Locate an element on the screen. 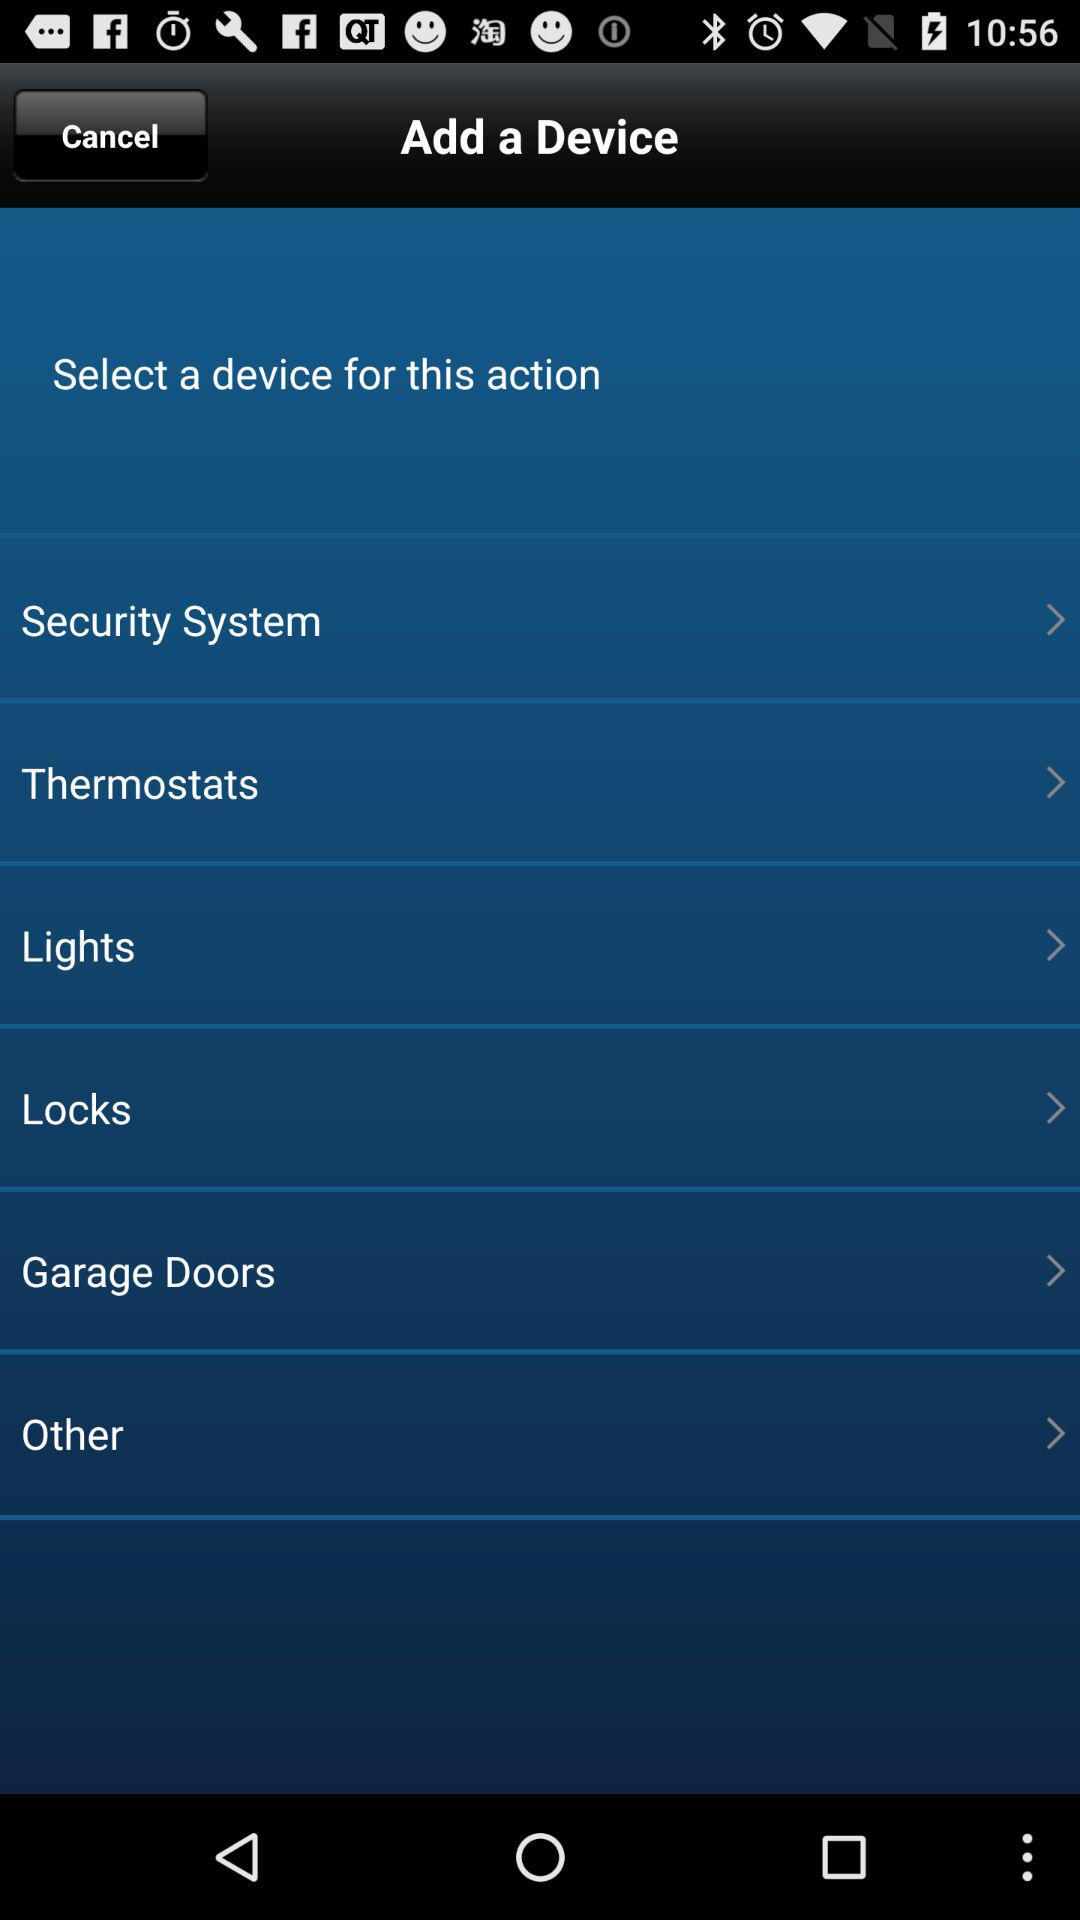 The image size is (1080, 1920). flip to the thermostats app is located at coordinates (533, 782).